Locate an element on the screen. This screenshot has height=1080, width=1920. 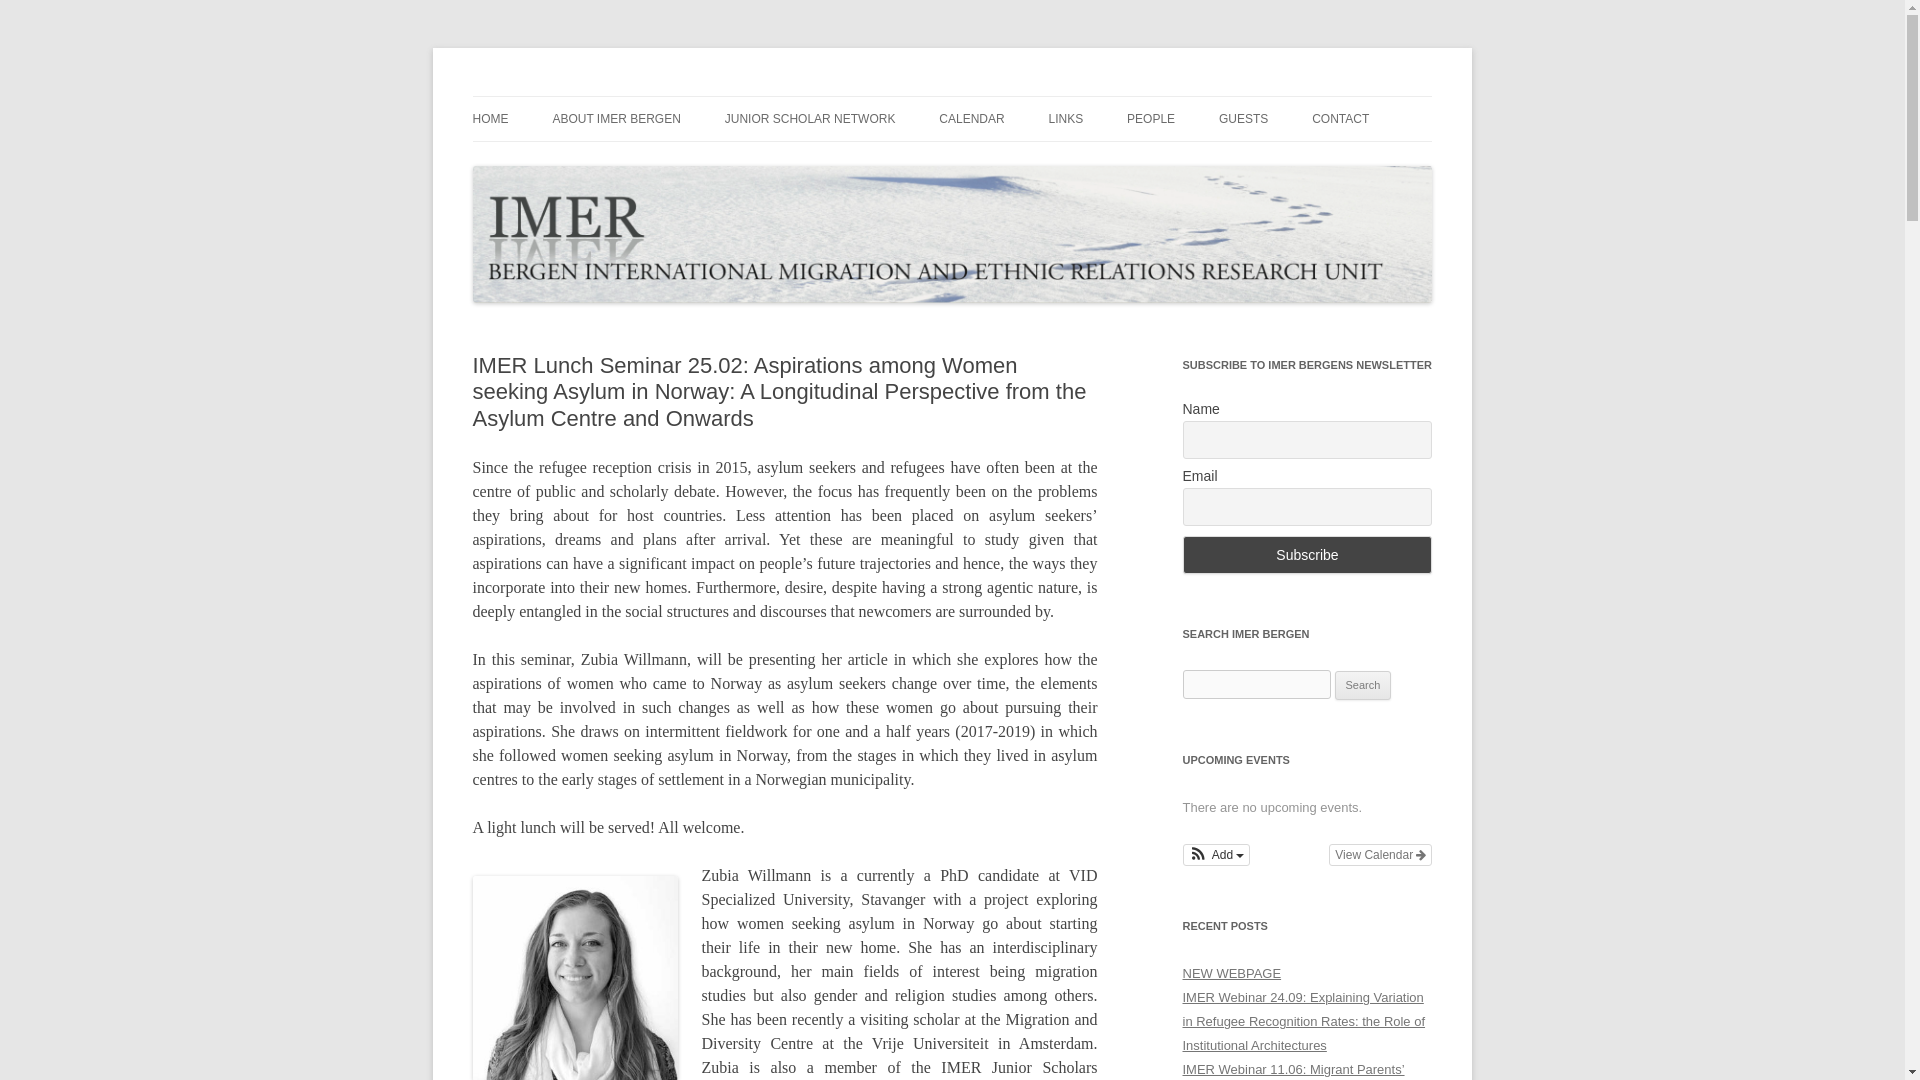
JUNIOR SCHOLAR NETWORK is located at coordinates (810, 119).